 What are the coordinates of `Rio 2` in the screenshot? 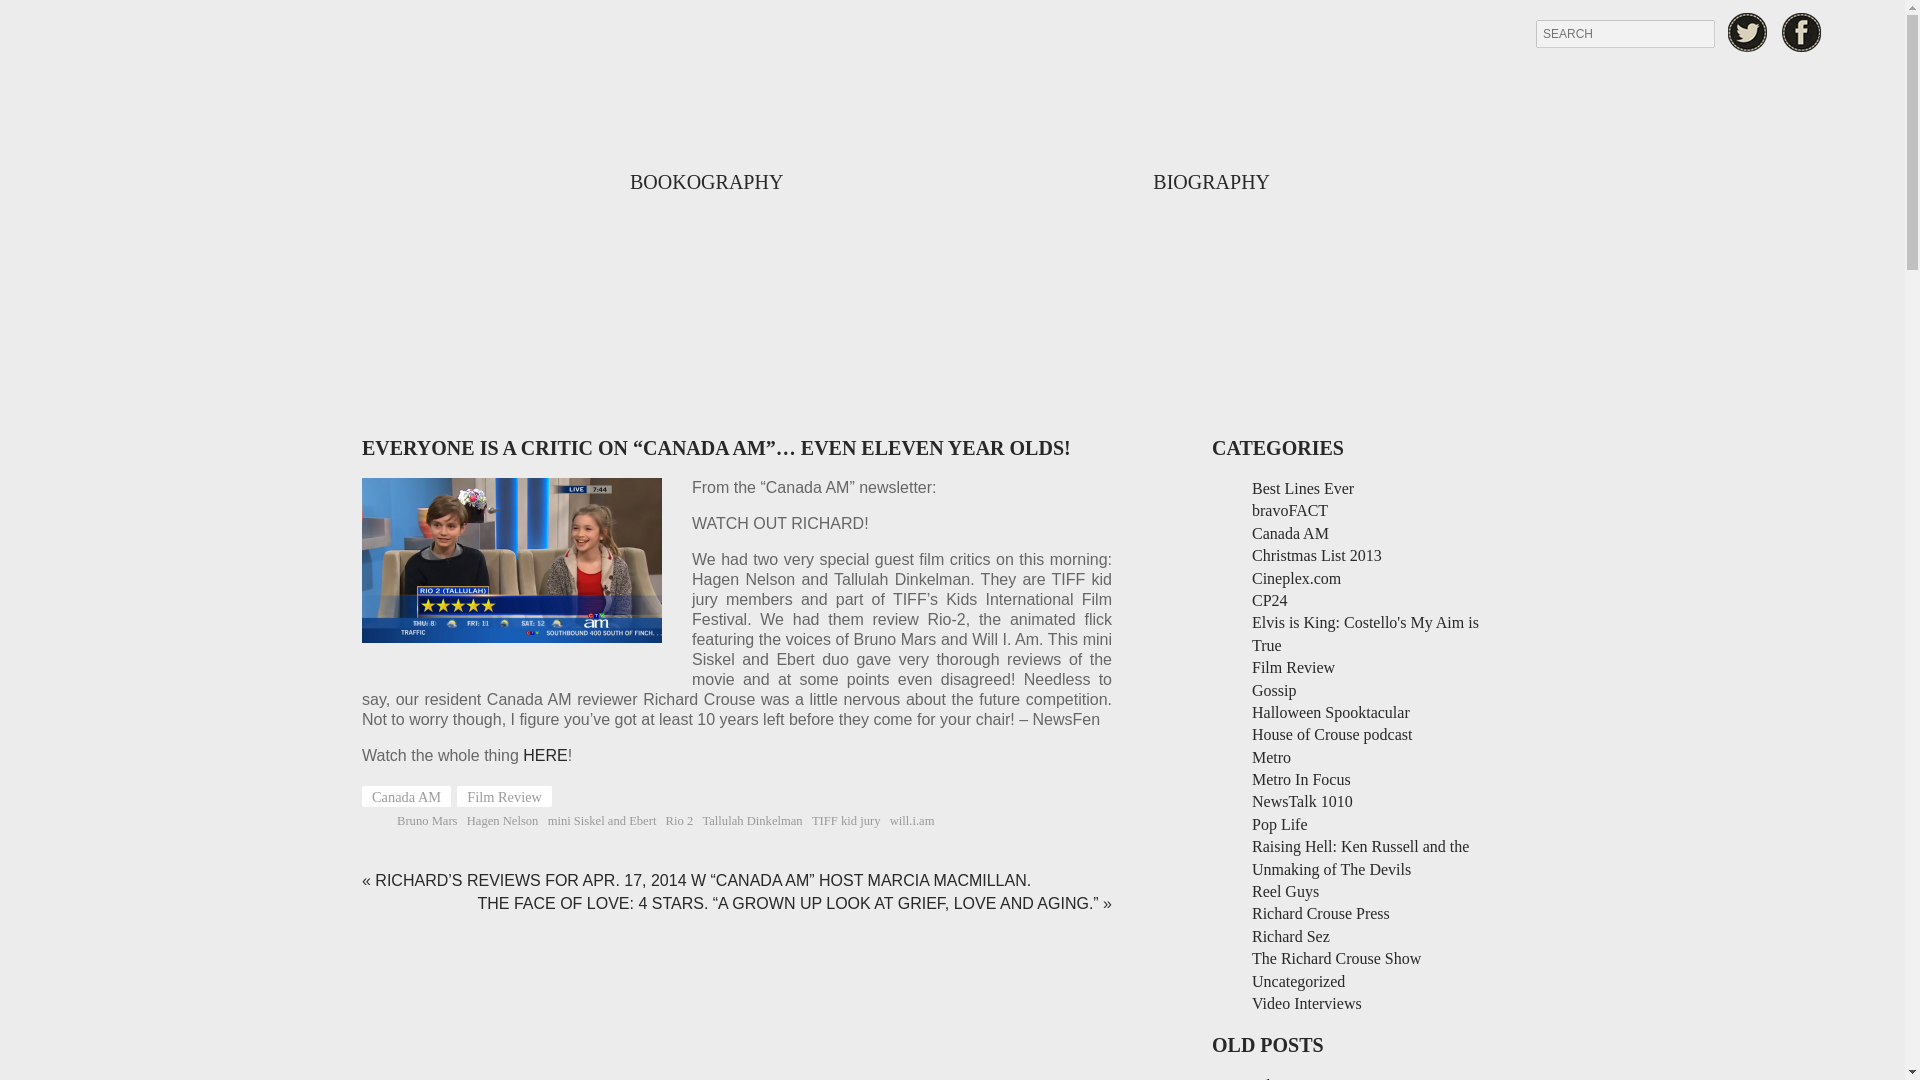 It's located at (680, 821).